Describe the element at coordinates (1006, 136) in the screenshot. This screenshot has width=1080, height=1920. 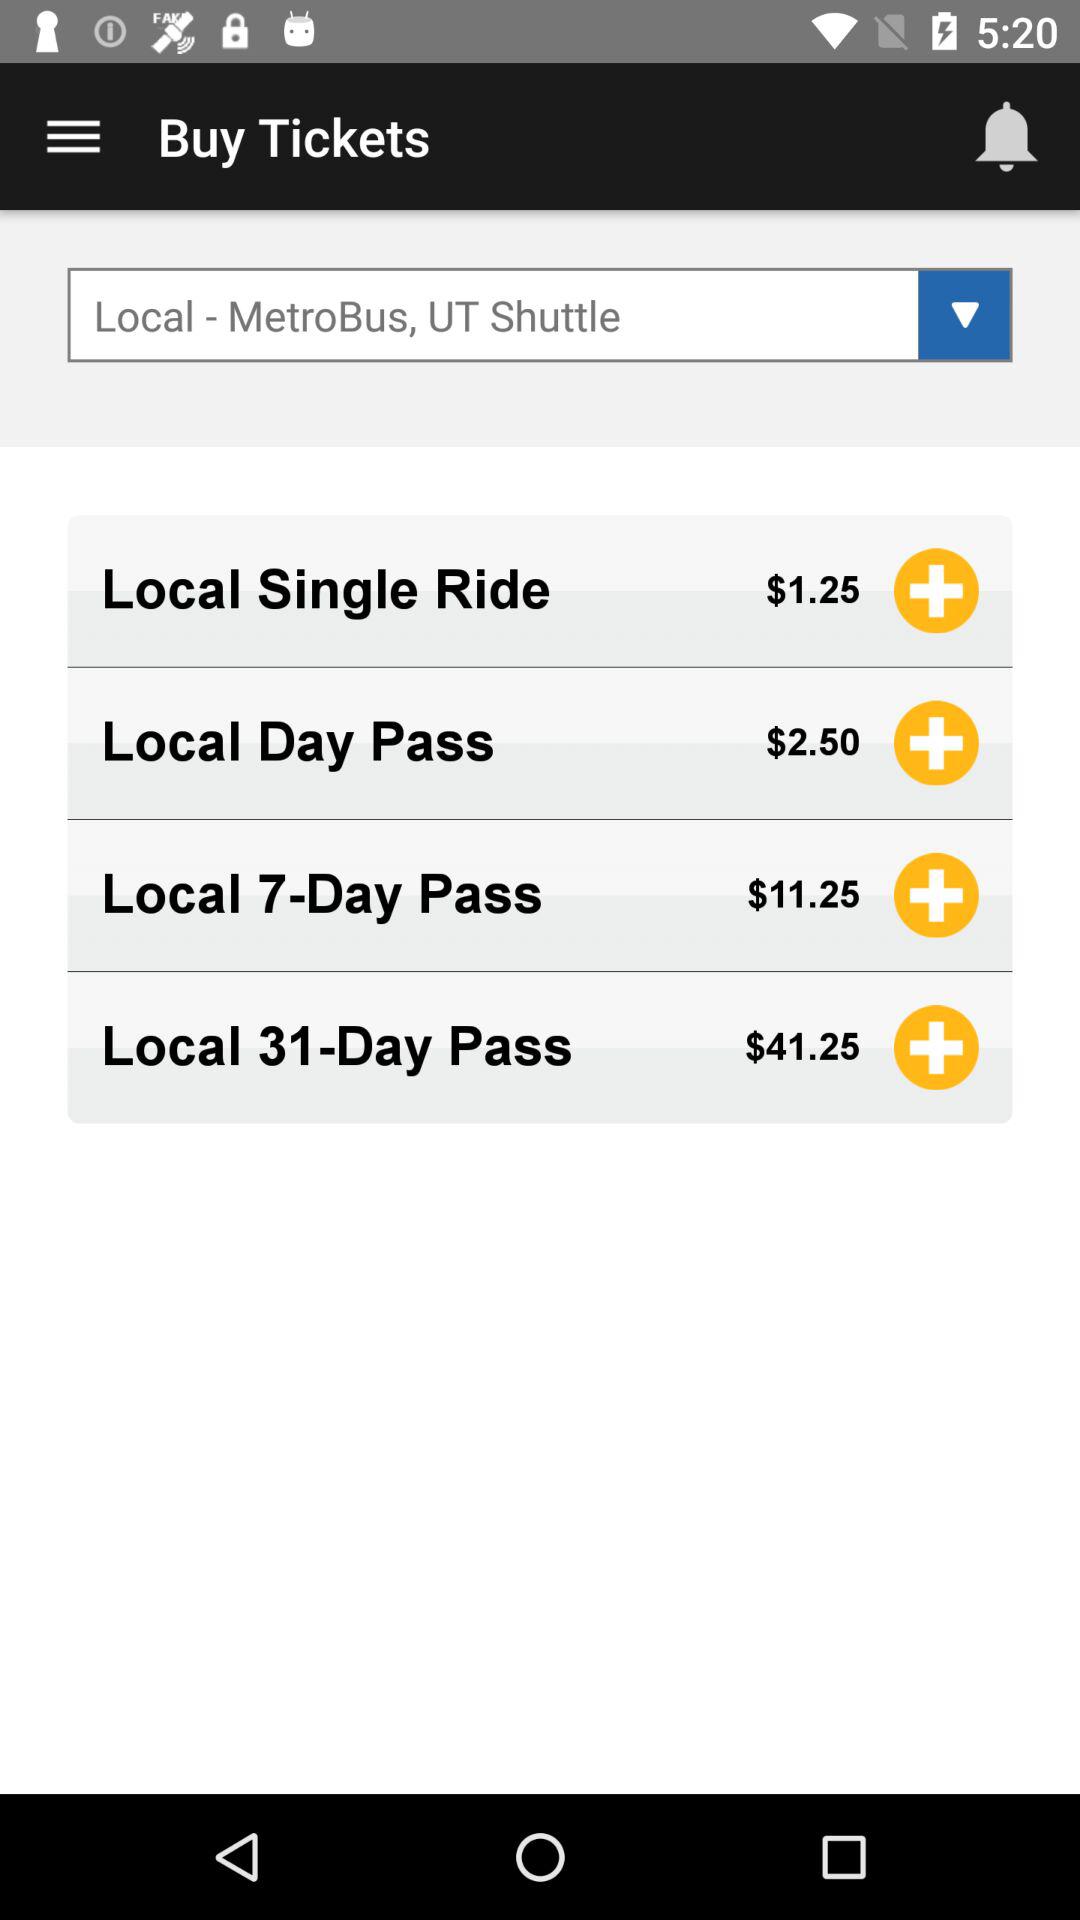
I see `the bell icon at top right corner` at that location.